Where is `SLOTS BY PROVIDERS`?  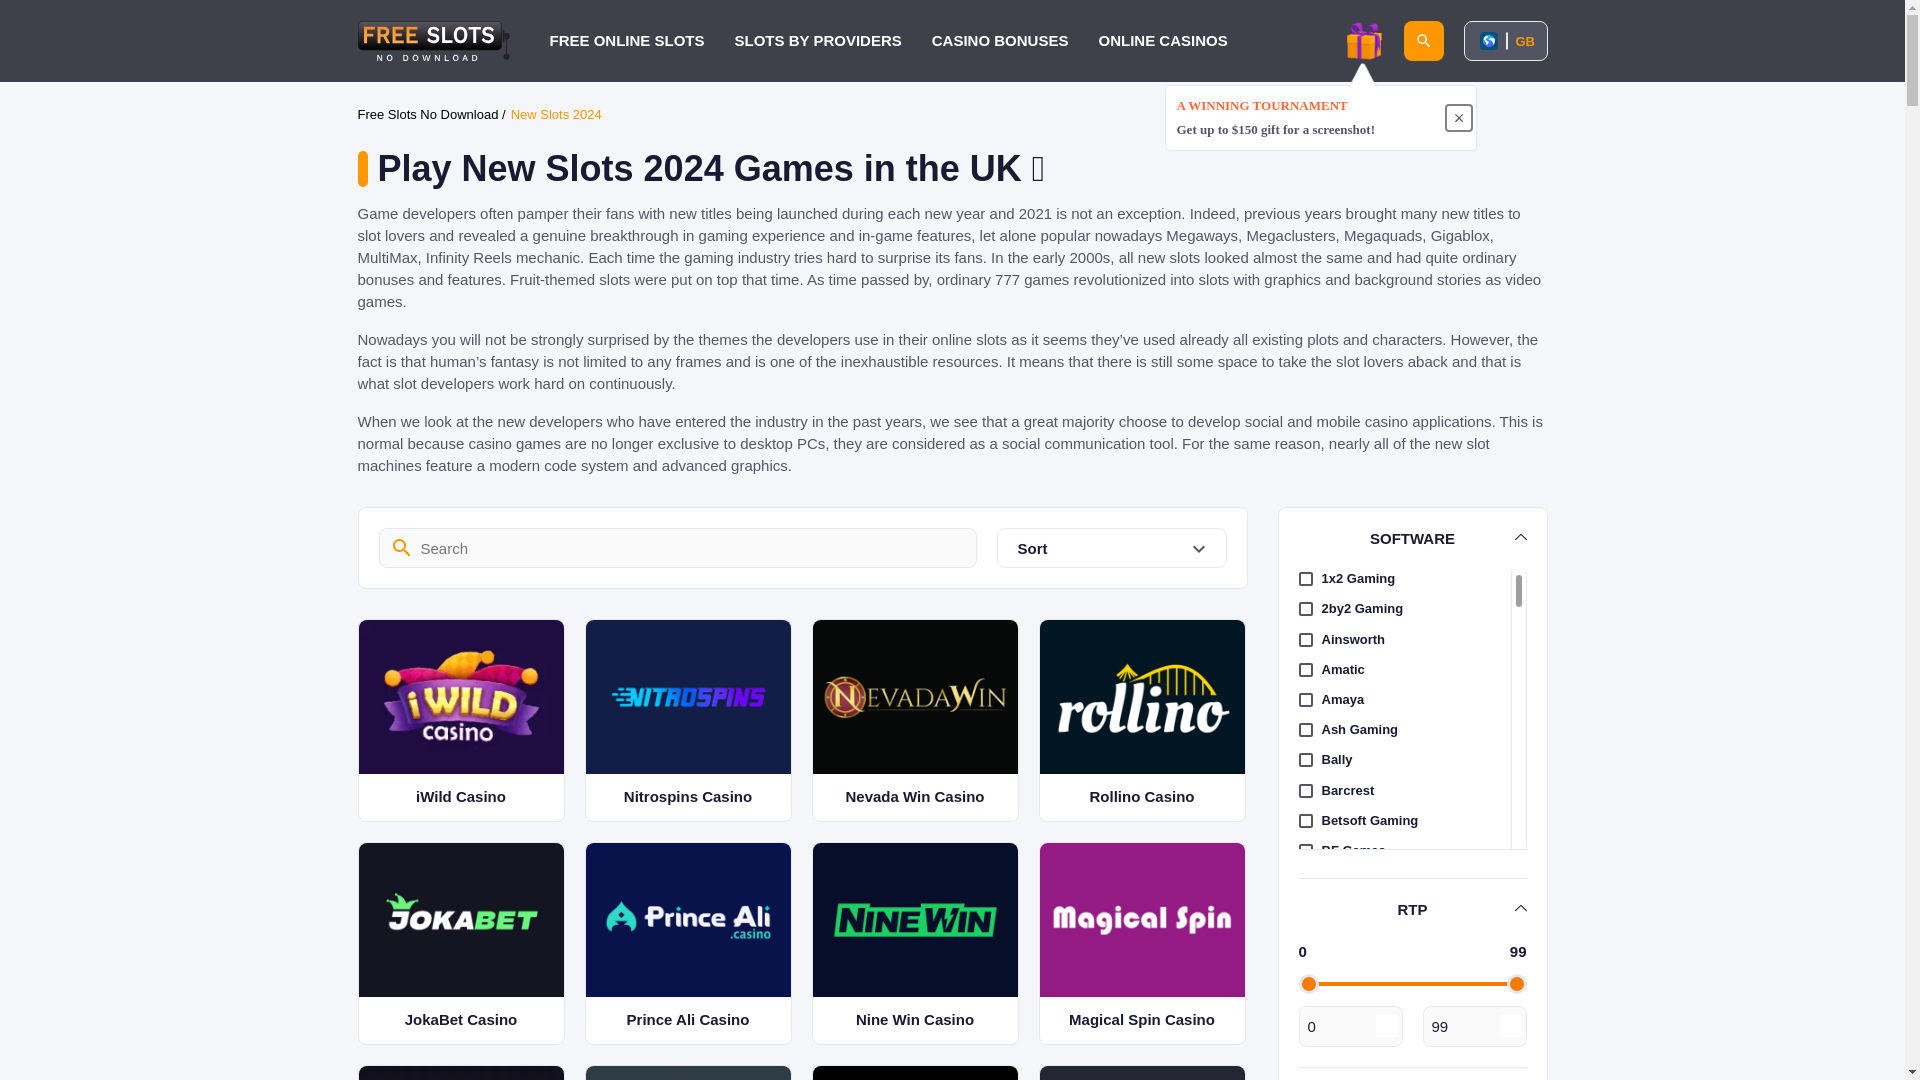
SLOTS BY PROVIDERS is located at coordinates (818, 40).